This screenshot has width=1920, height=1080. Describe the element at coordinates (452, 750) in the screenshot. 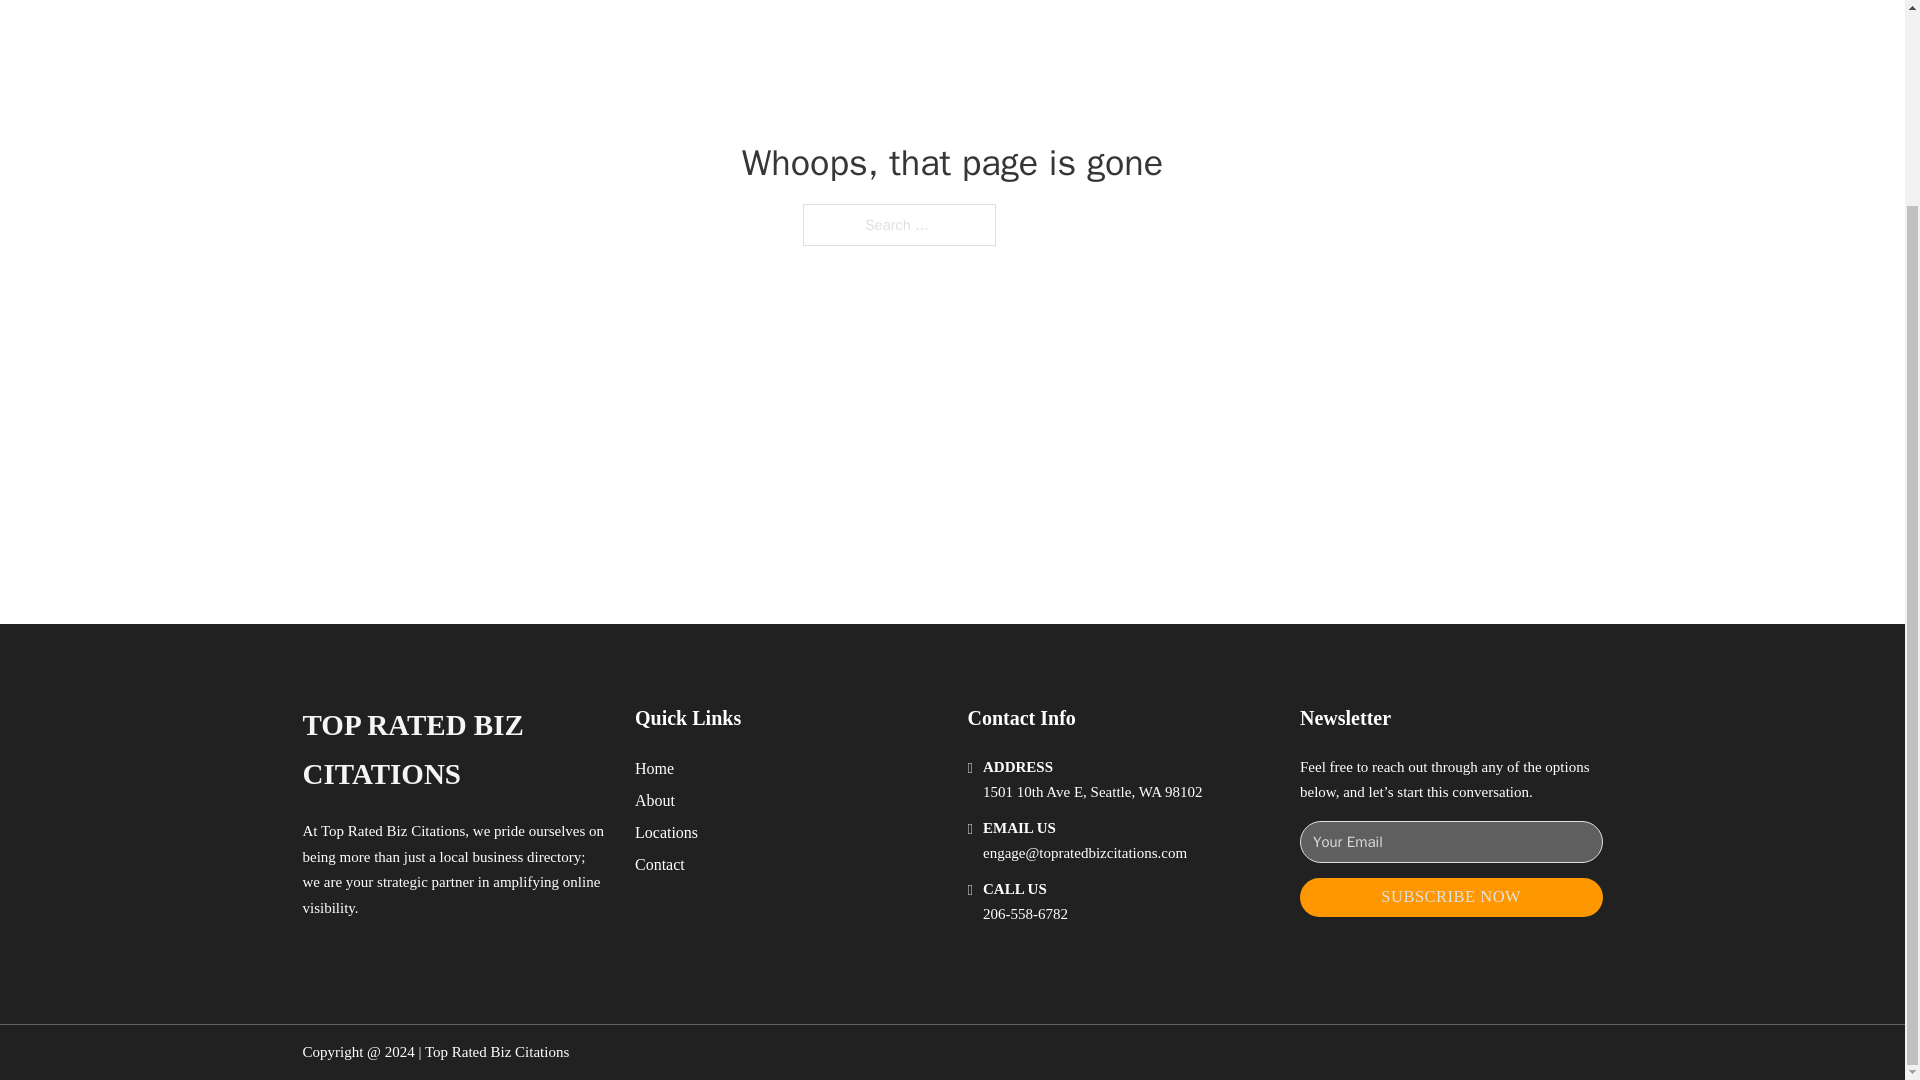

I see `TOP RATED BIZ CITATIONS` at that location.